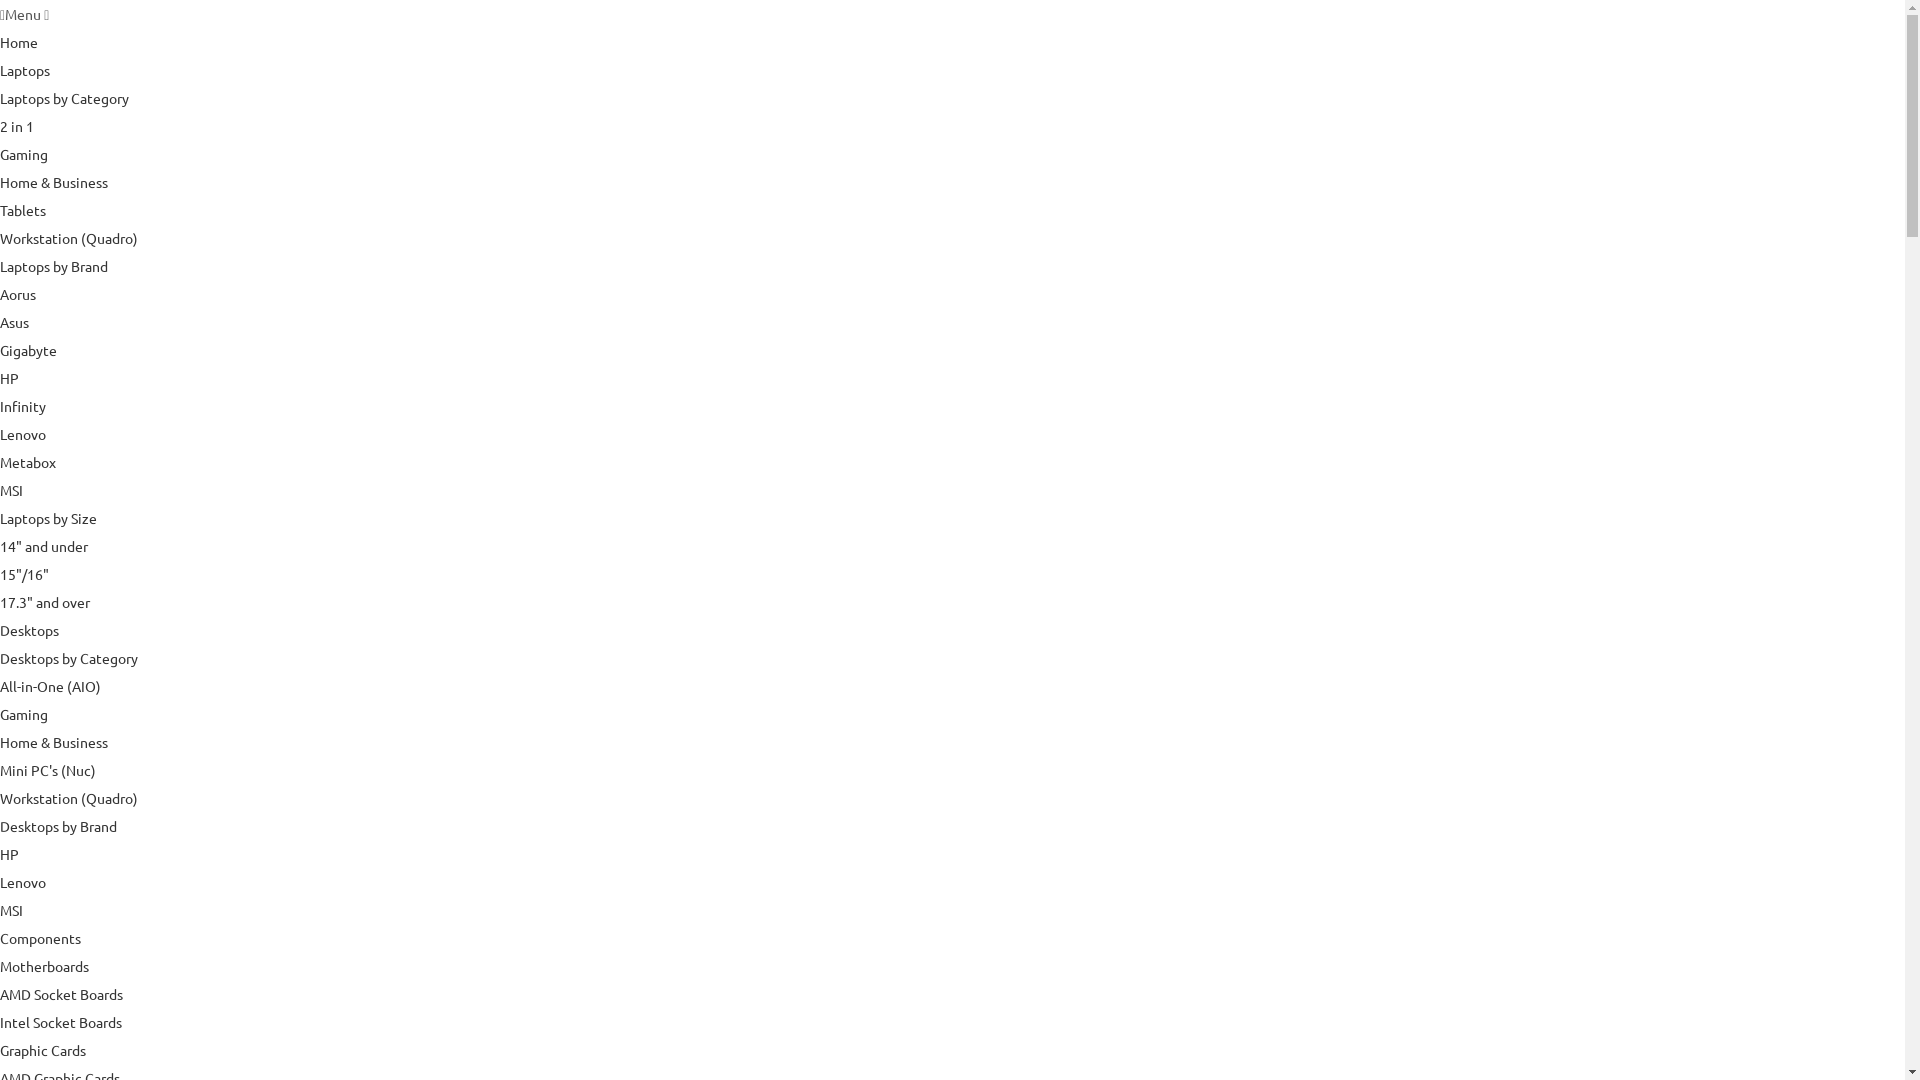 This screenshot has width=1920, height=1080. I want to click on Lenovo, so click(23, 882).